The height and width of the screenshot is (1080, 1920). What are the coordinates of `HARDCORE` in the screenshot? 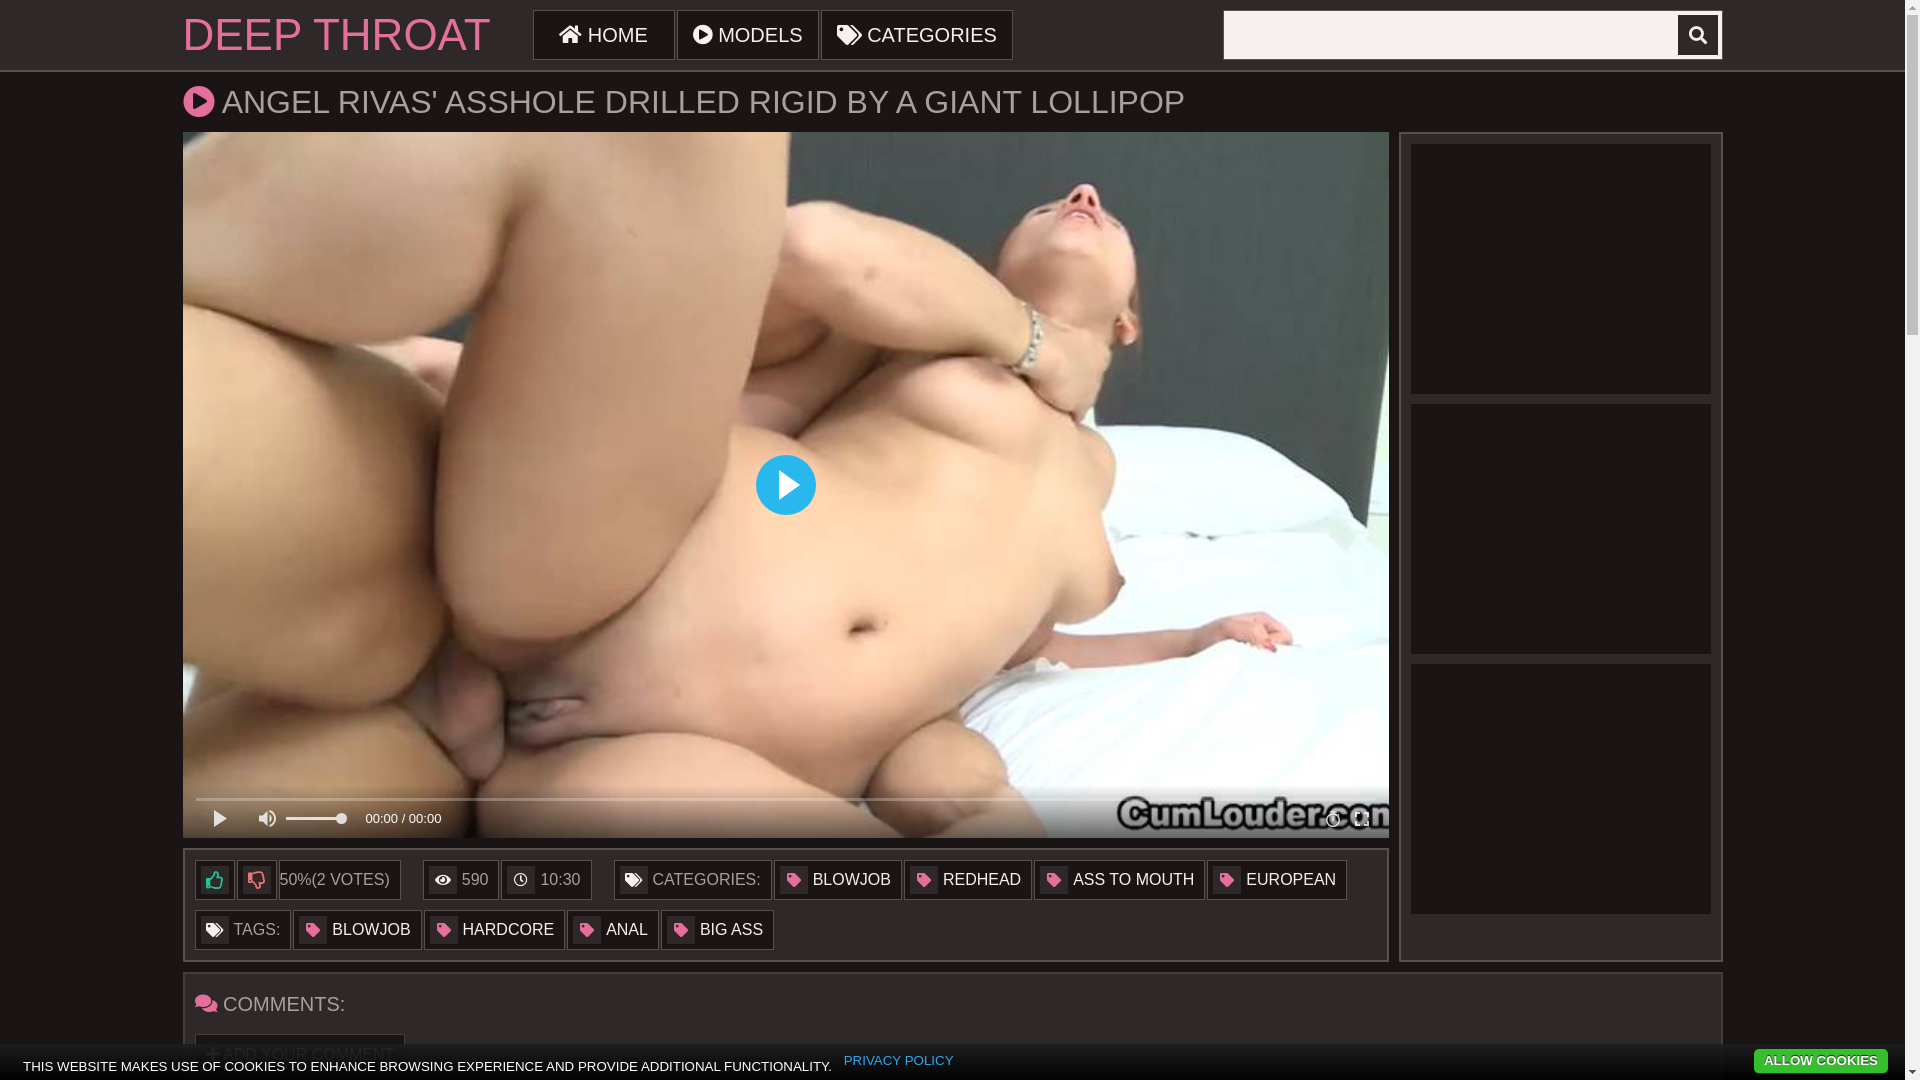 It's located at (495, 930).